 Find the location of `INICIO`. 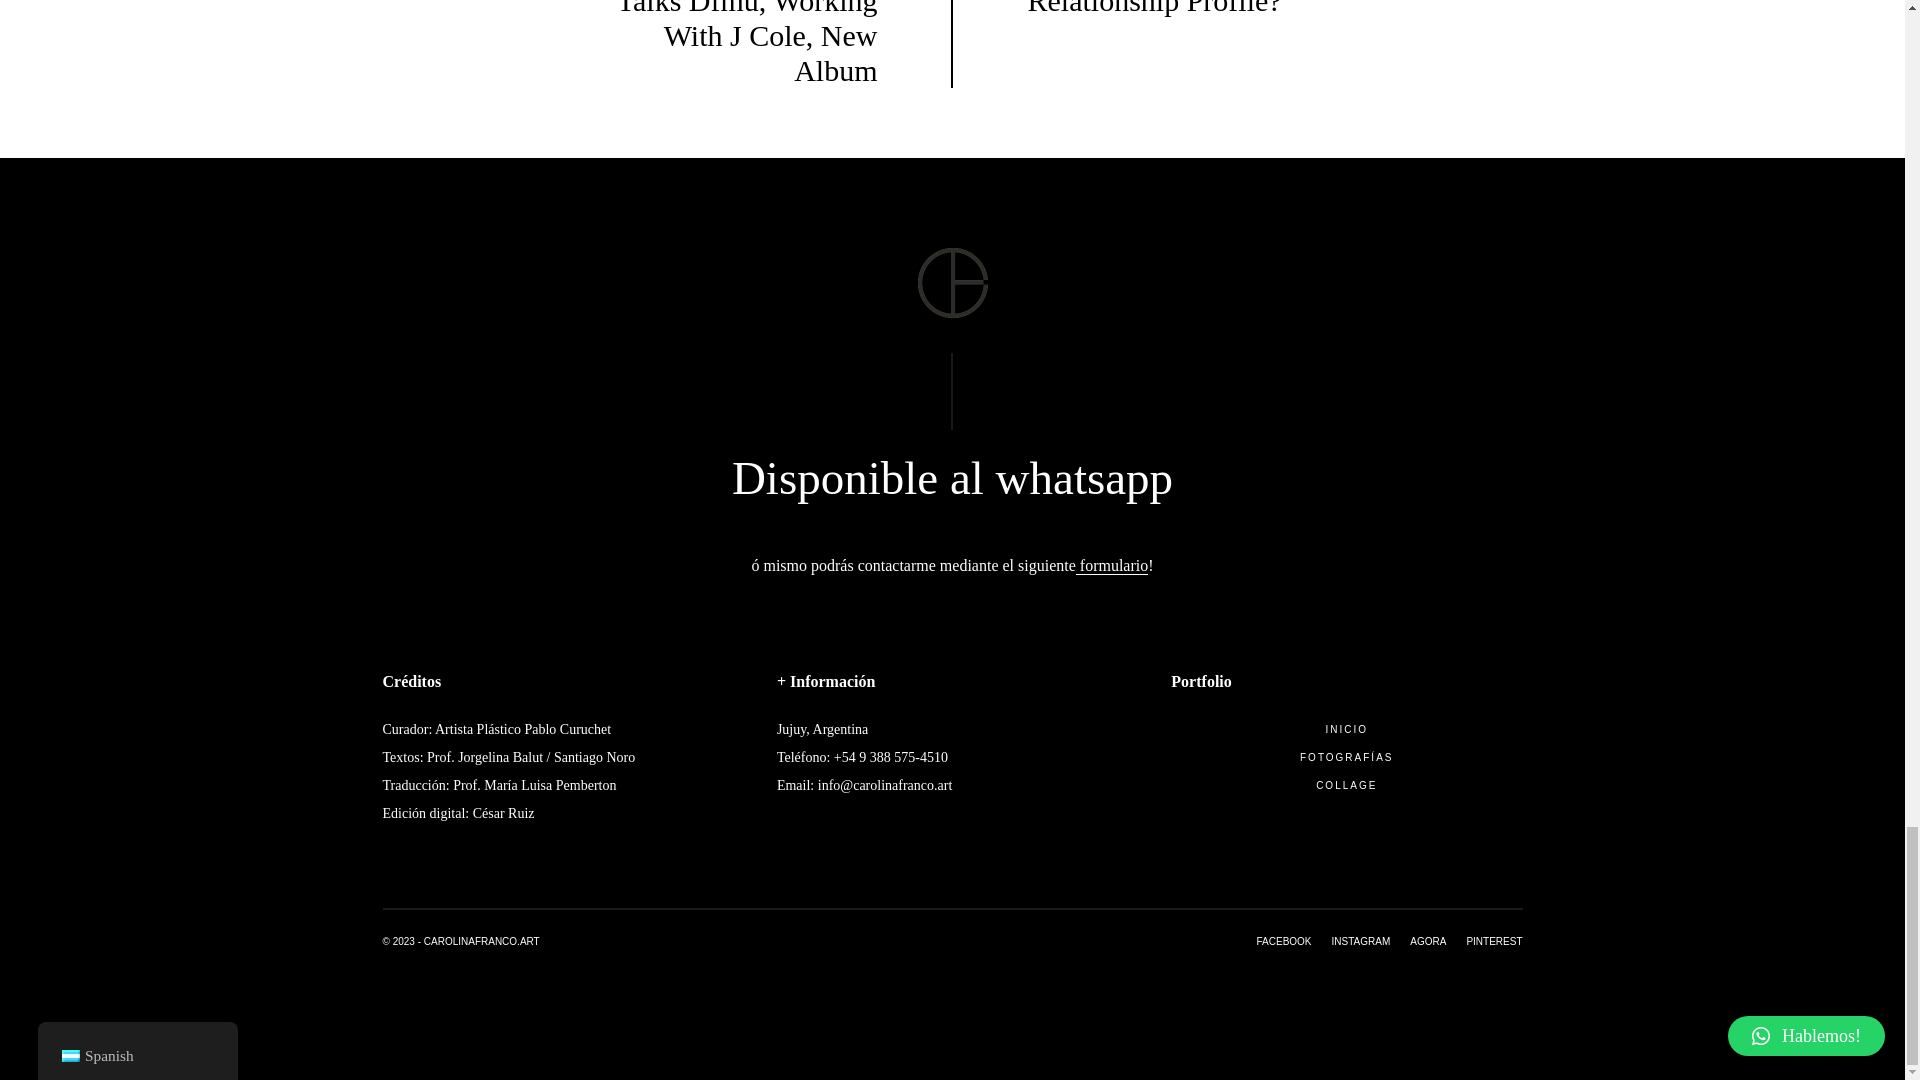

INICIO is located at coordinates (1346, 730).